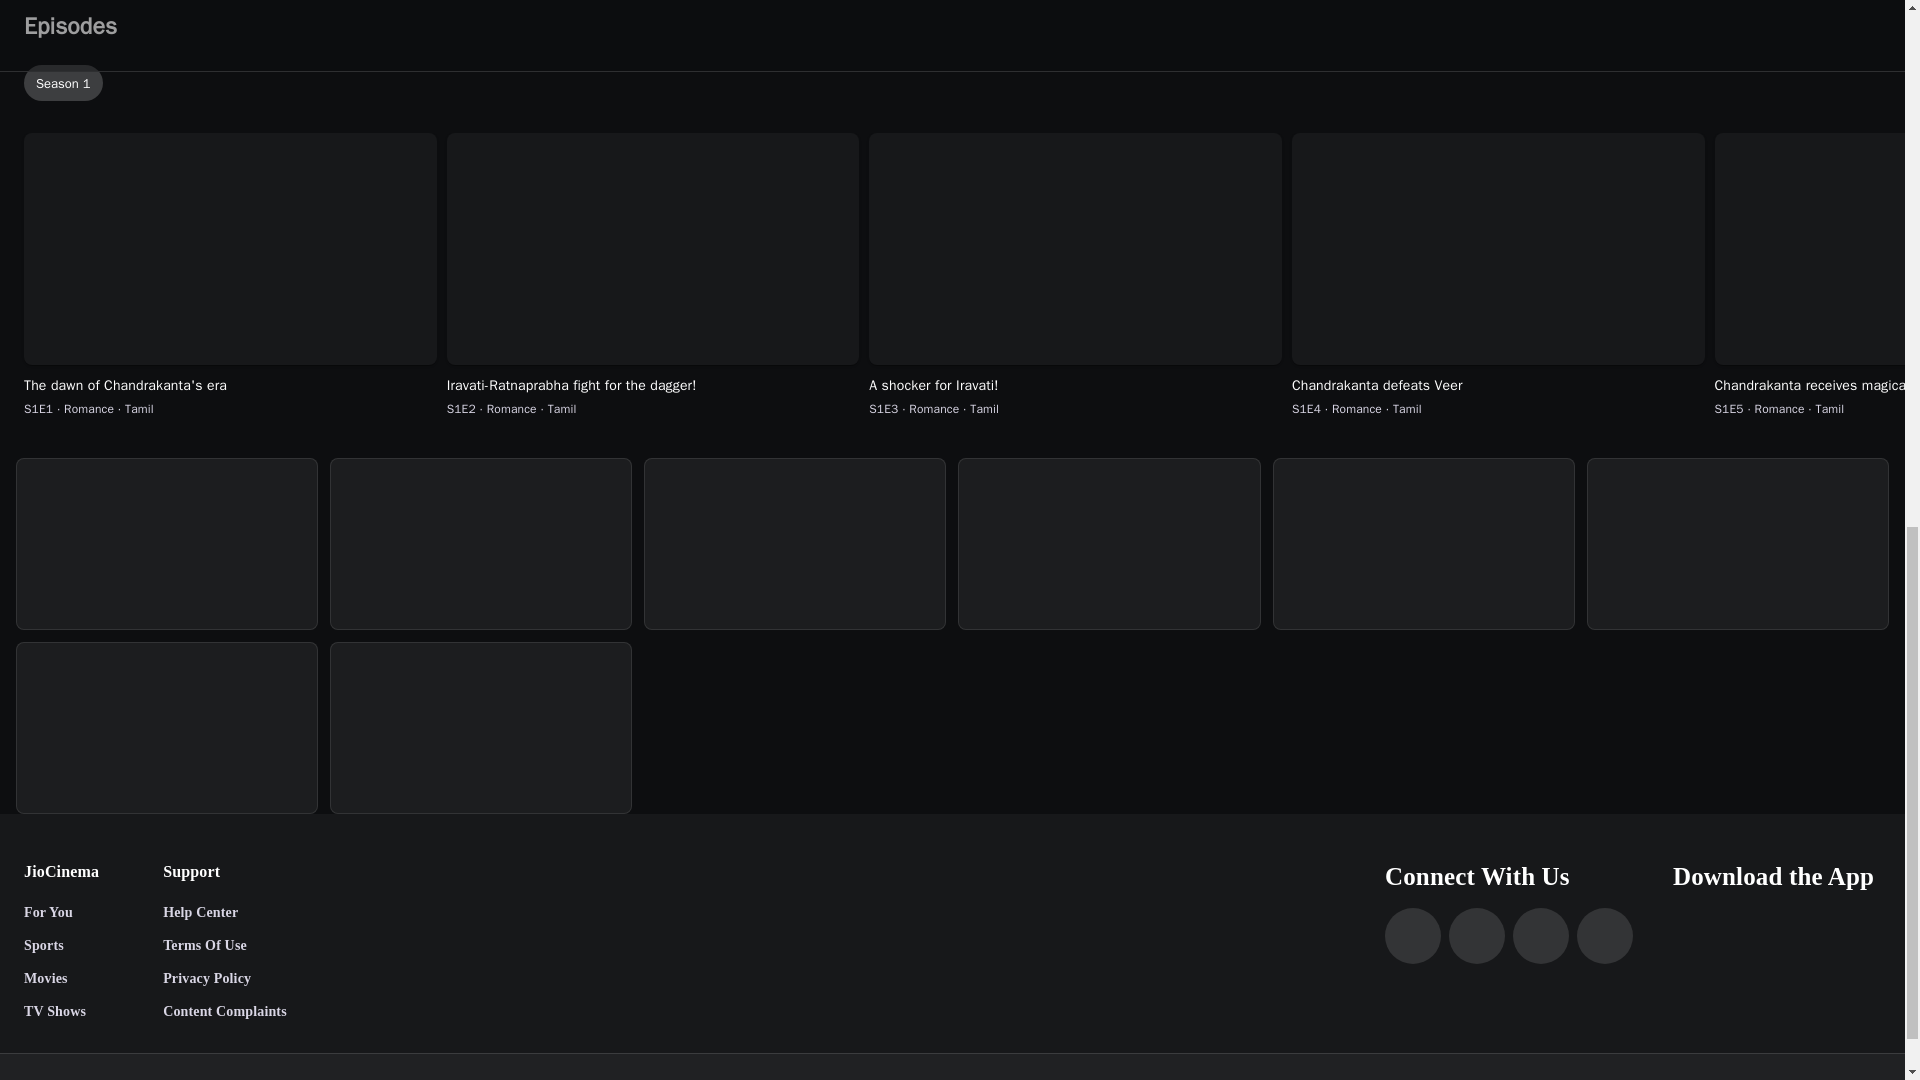  Describe the element at coordinates (61, 979) in the screenshot. I see `Movies` at that location.